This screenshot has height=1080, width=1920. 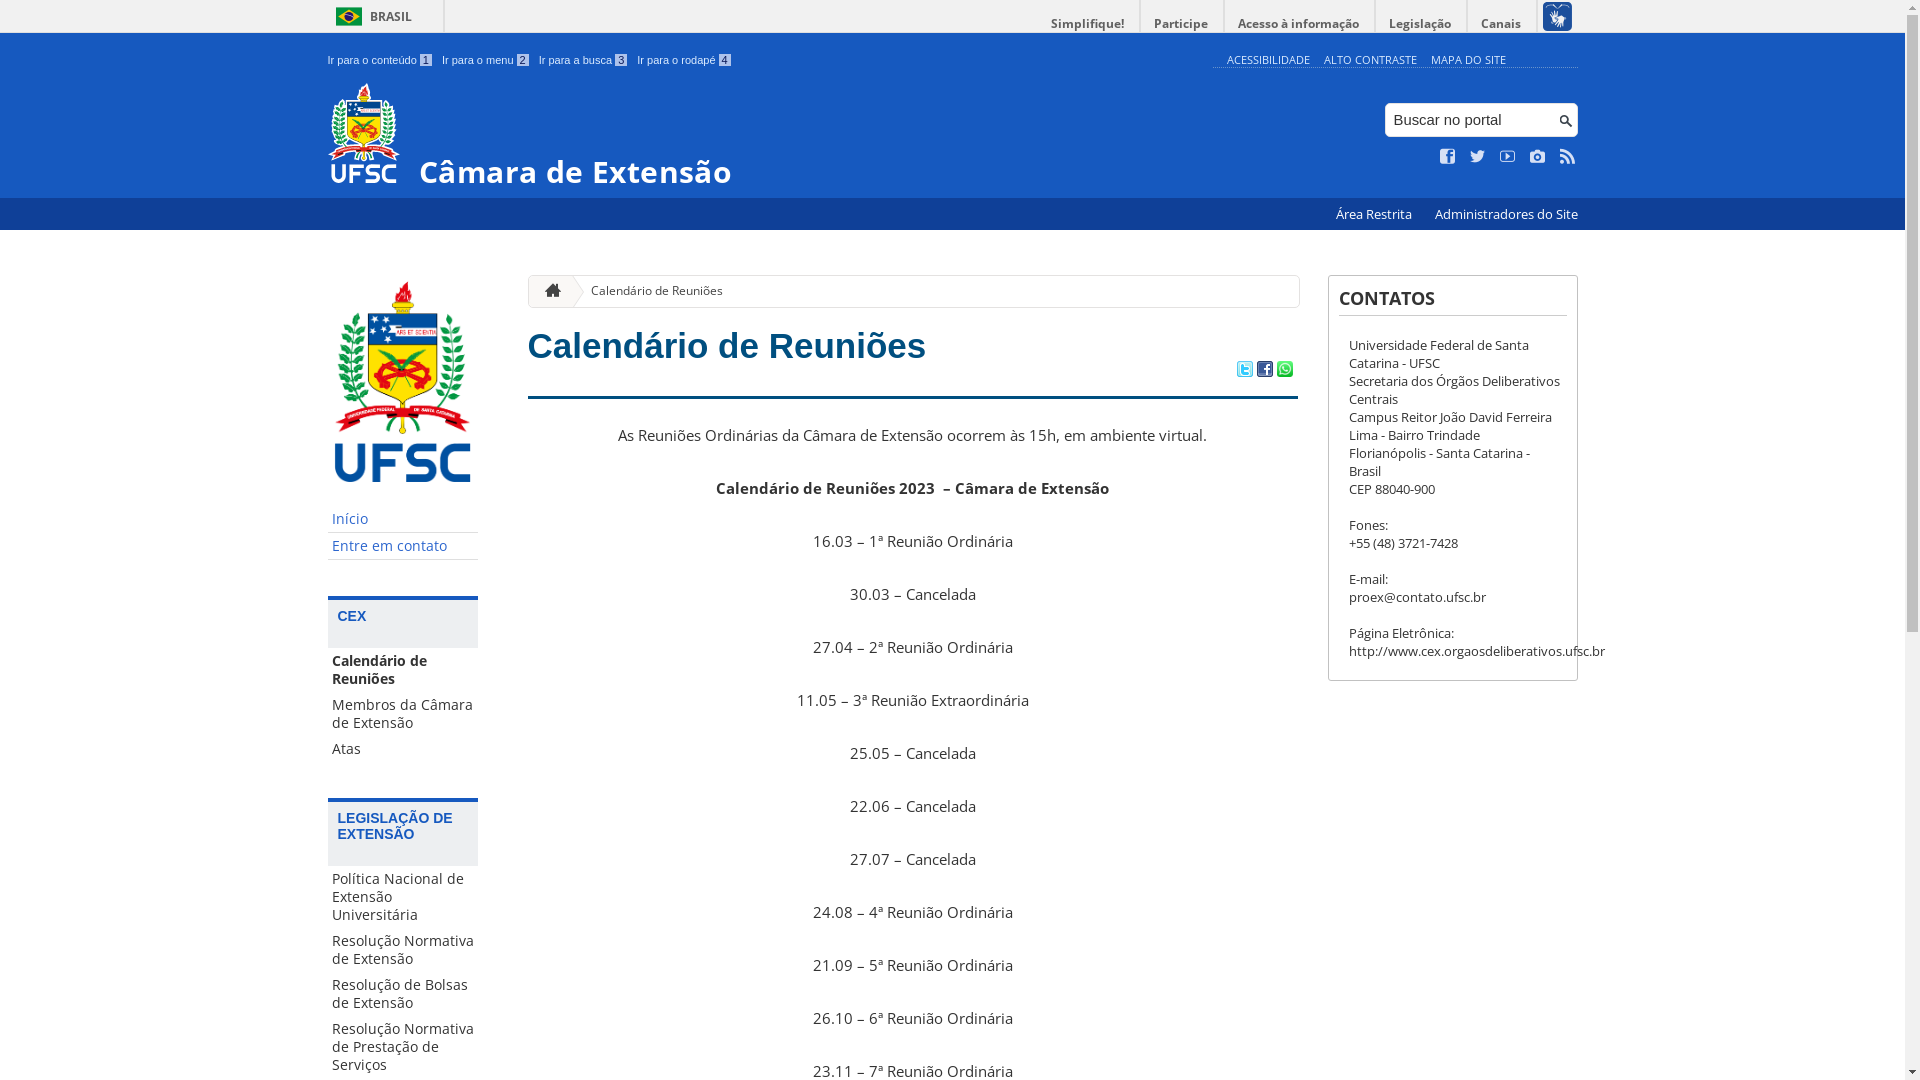 I want to click on Participe, so click(x=1181, y=24).